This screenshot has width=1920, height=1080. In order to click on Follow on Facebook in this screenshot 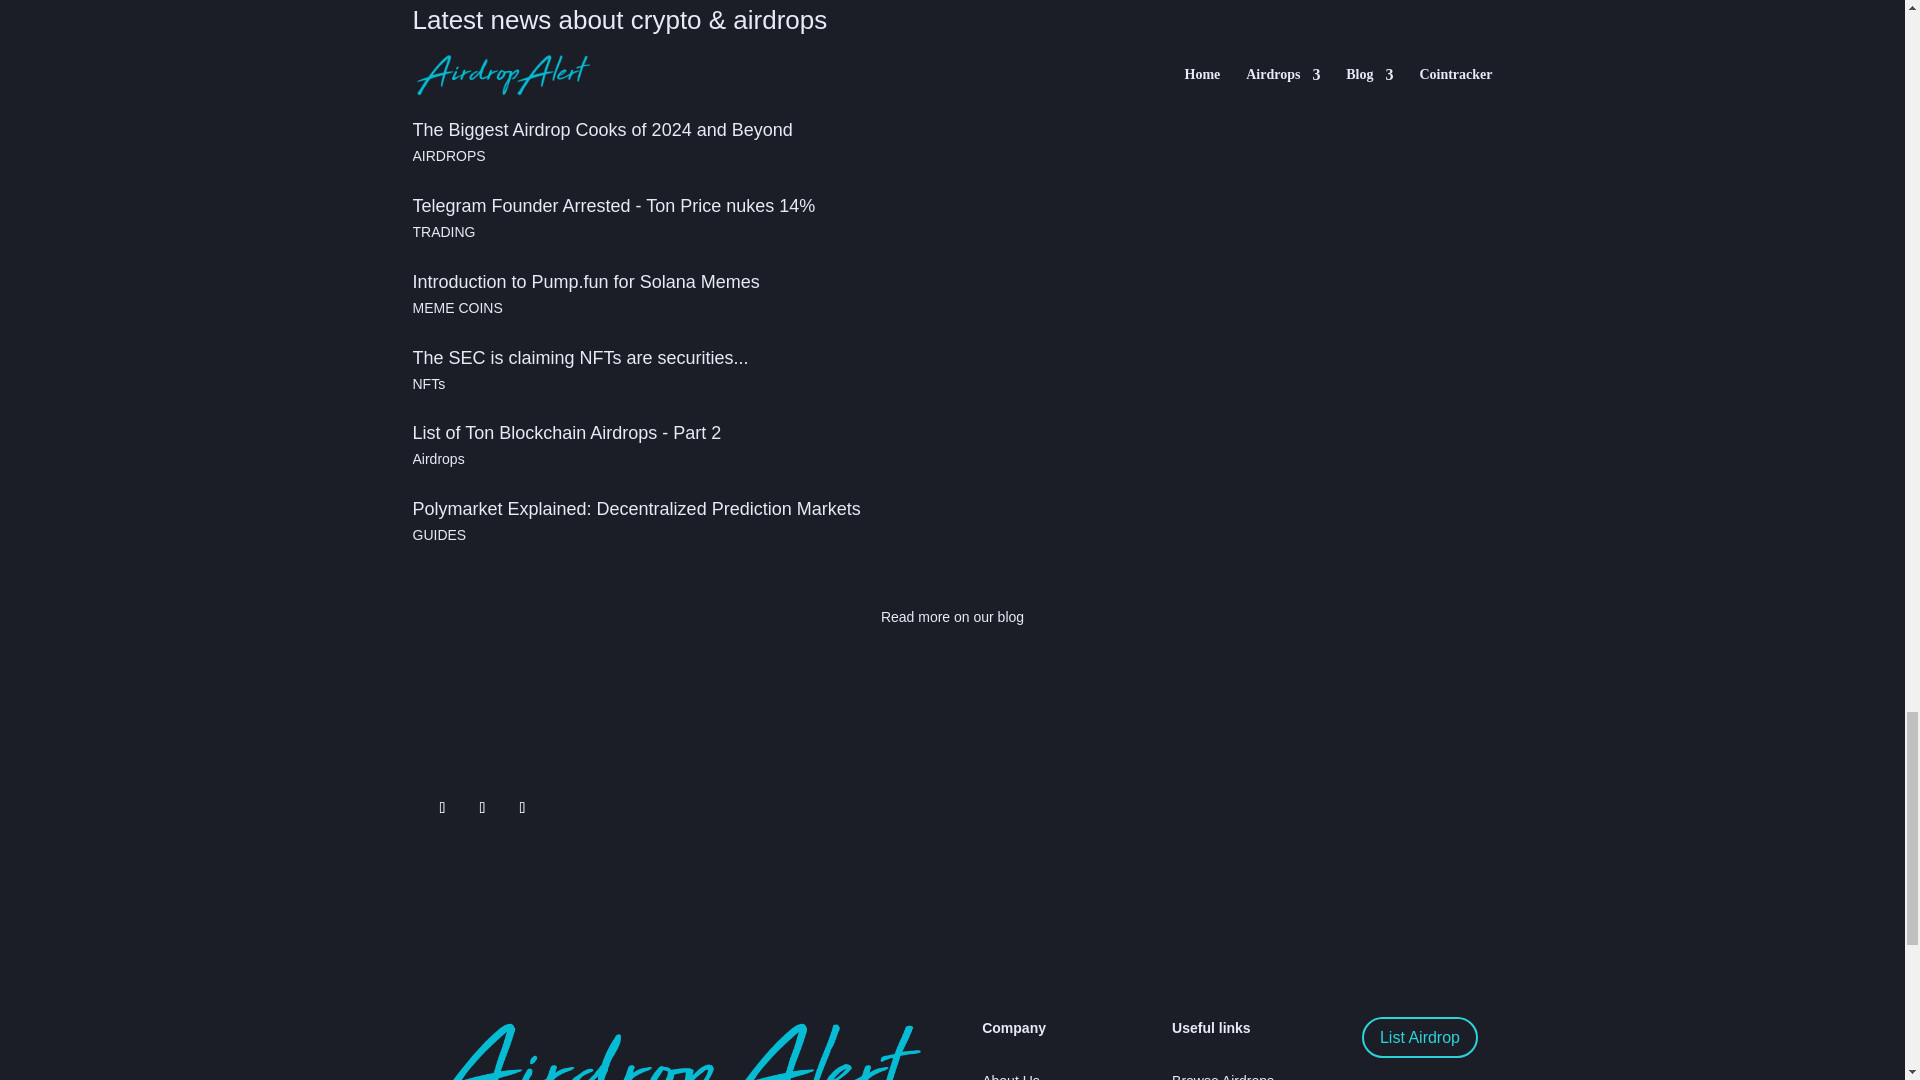, I will do `click(522, 808)`.